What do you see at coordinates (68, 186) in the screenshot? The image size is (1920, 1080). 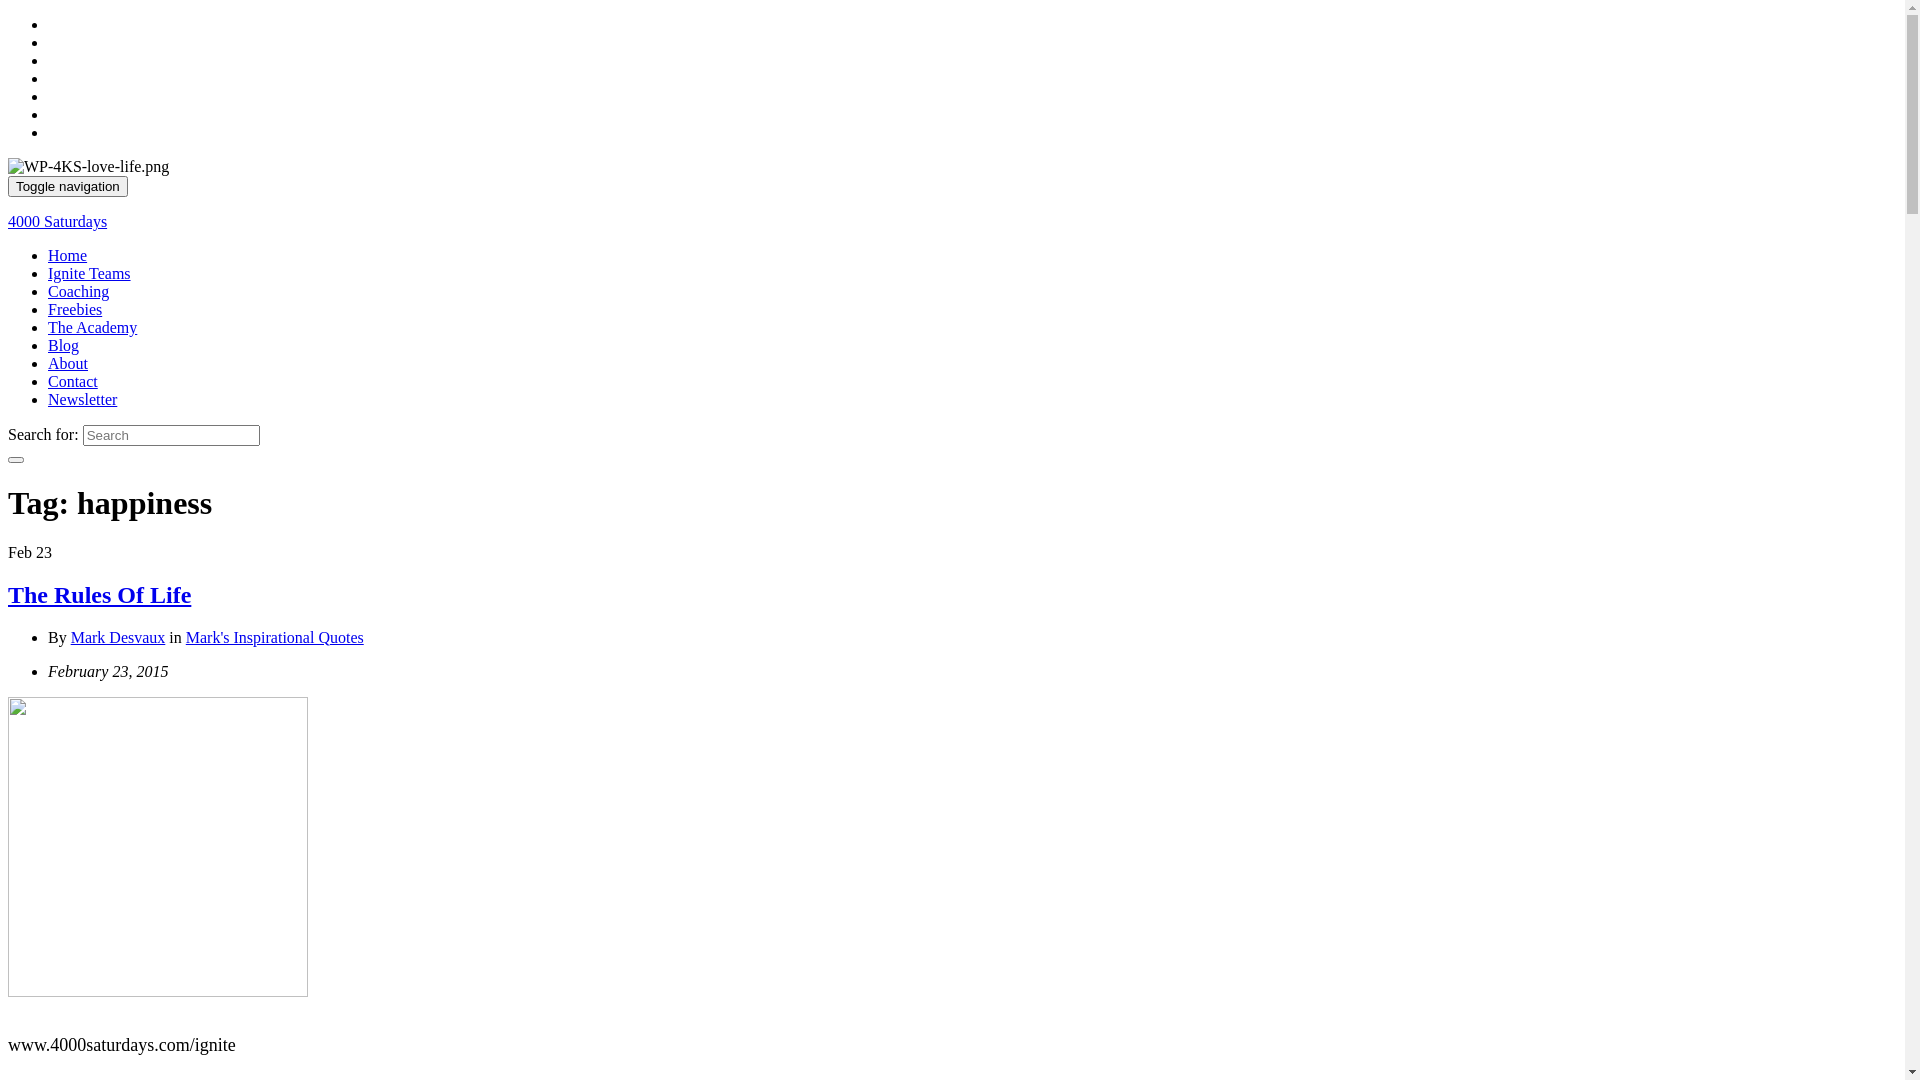 I see `Toggle navigation` at bounding box center [68, 186].